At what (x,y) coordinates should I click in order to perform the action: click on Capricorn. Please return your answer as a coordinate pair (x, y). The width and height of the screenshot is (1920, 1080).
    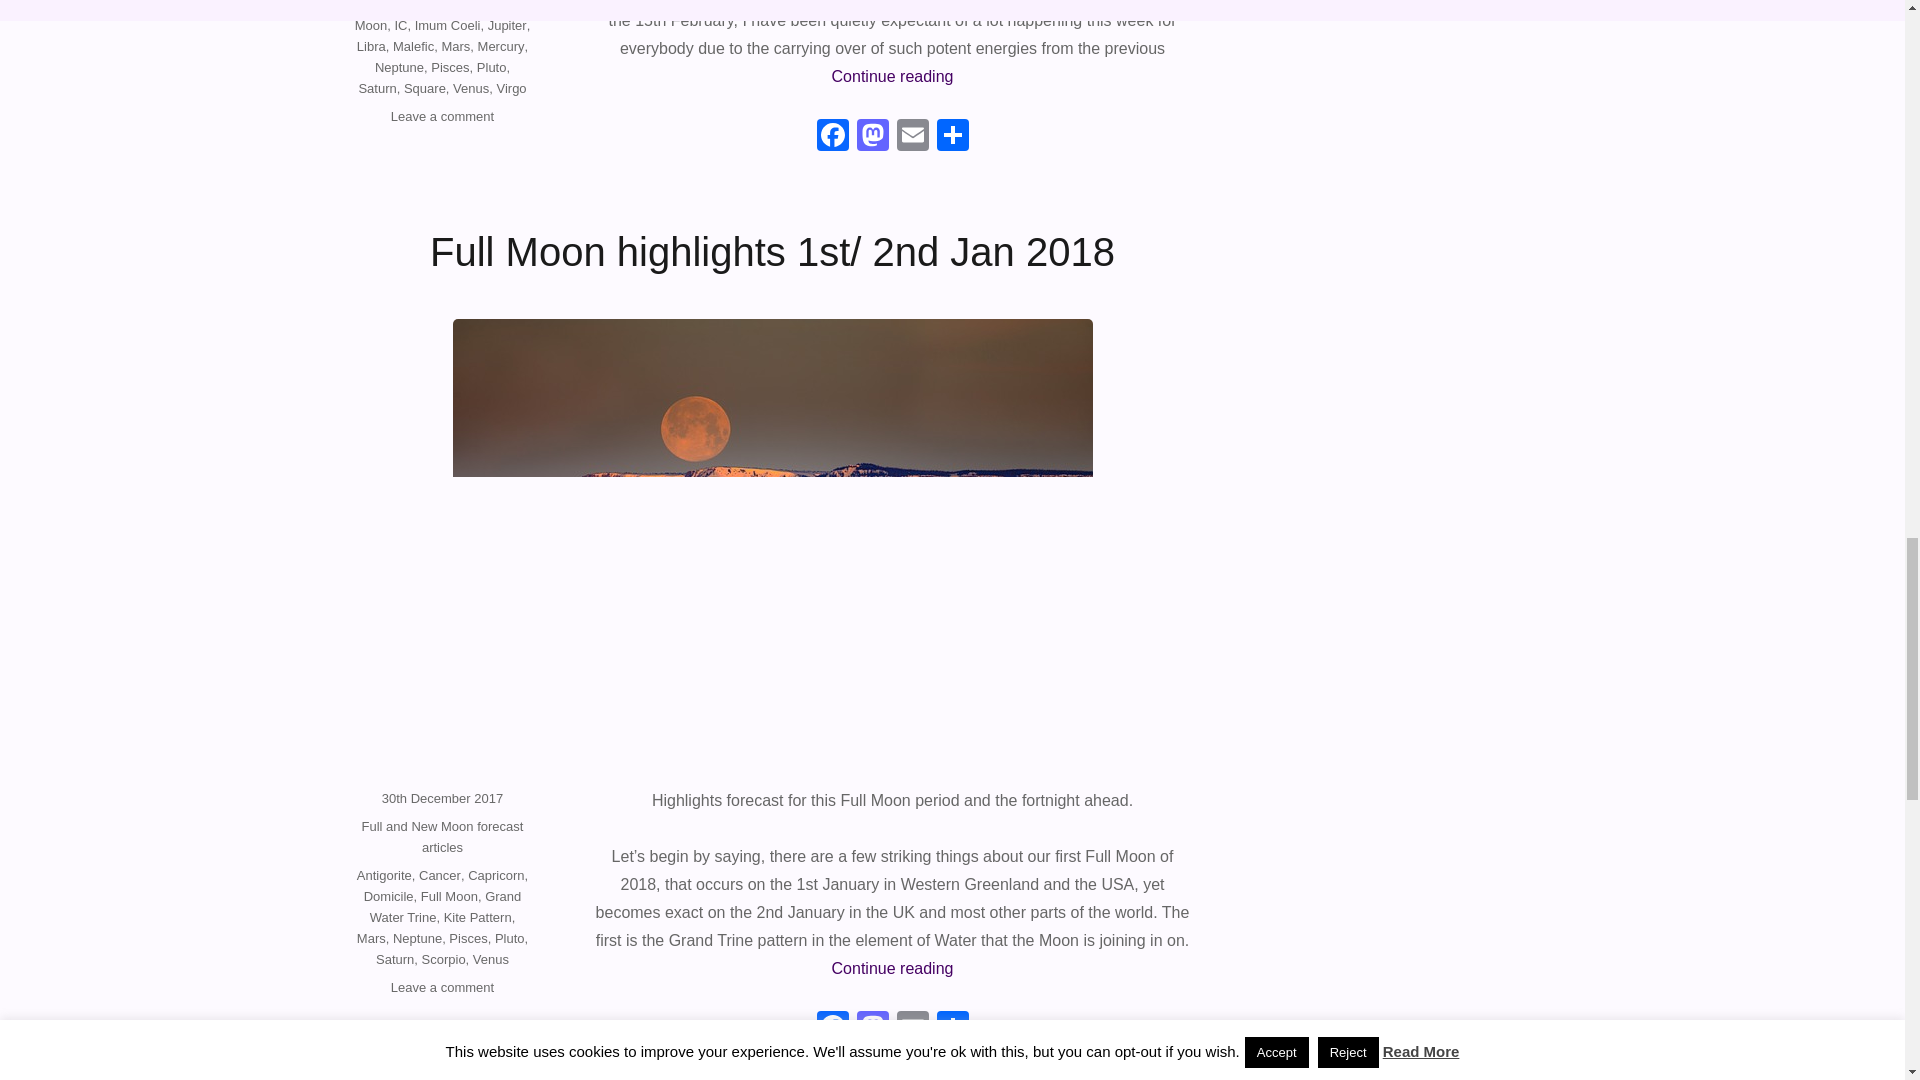
    Looking at the image, I should click on (390, 6).